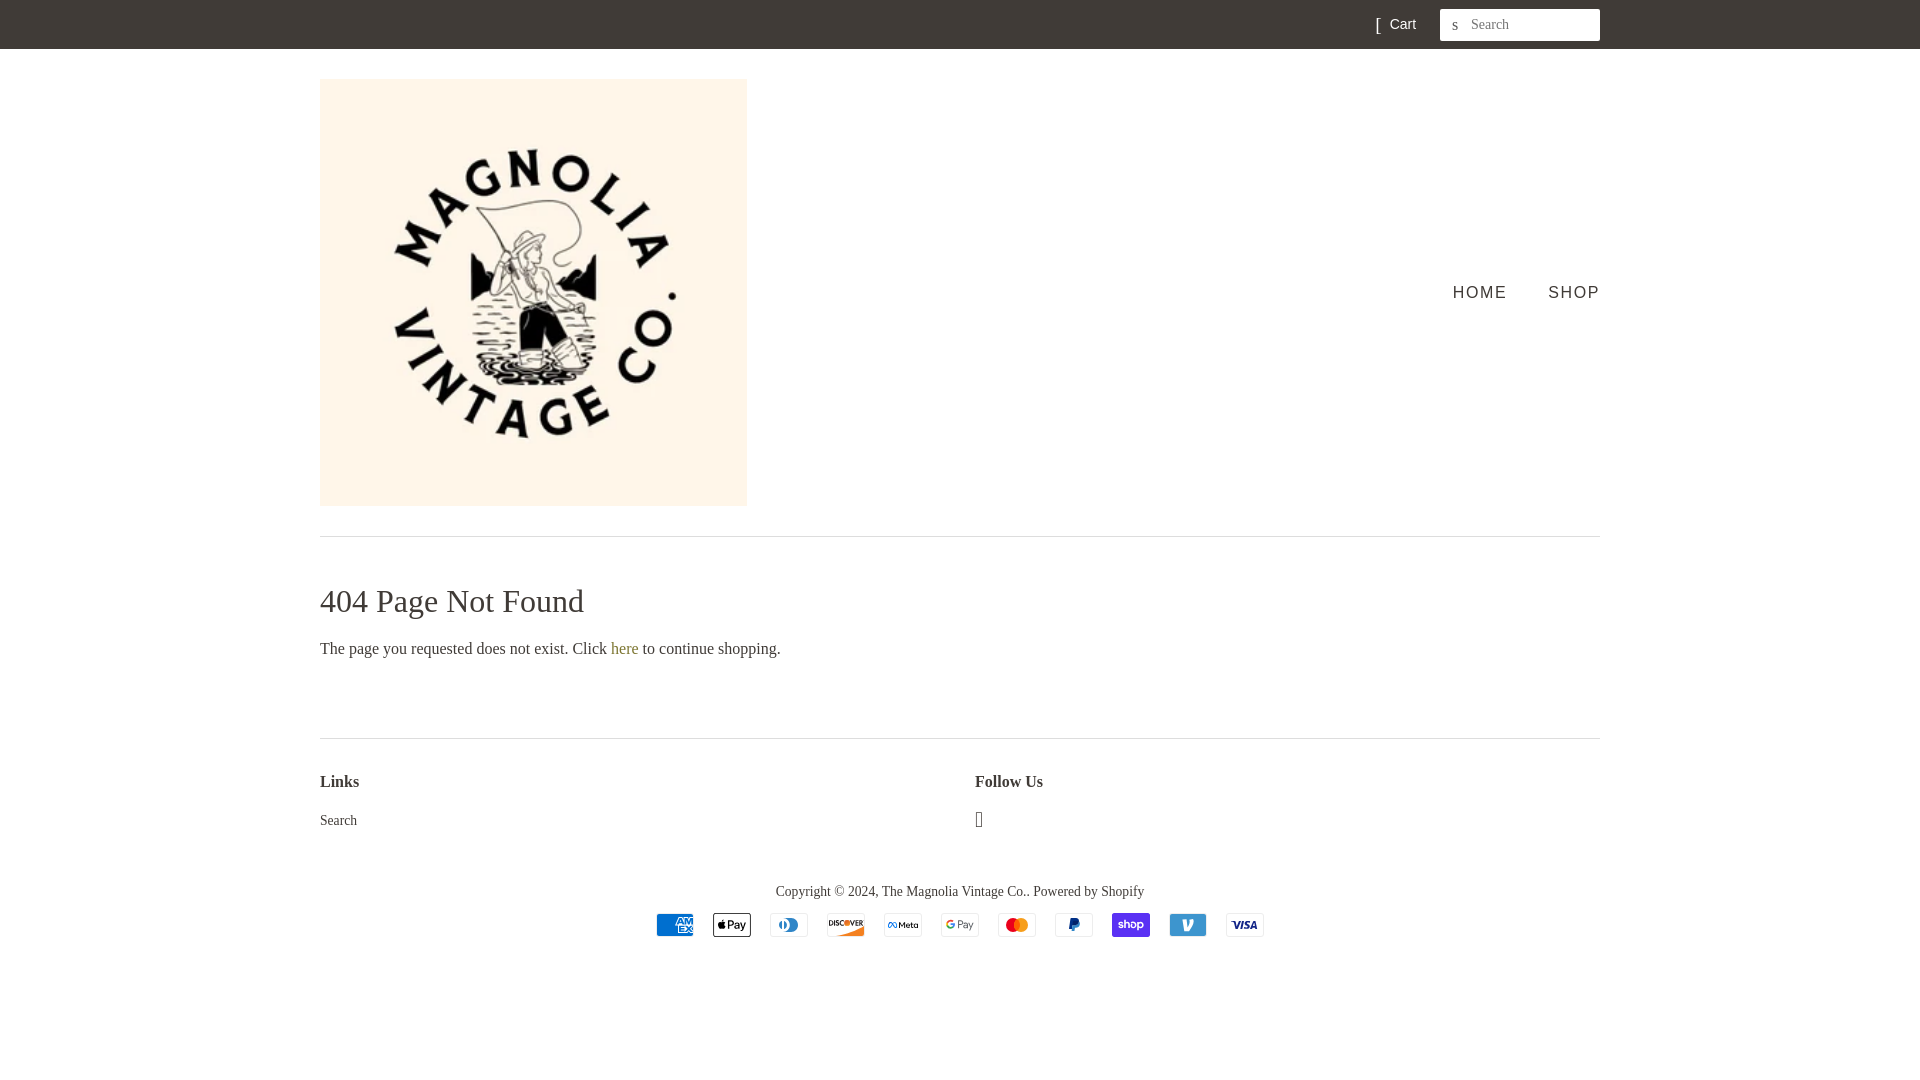  What do you see at coordinates (731, 924) in the screenshot?
I see `Apple Pay` at bounding box center [731, 924].